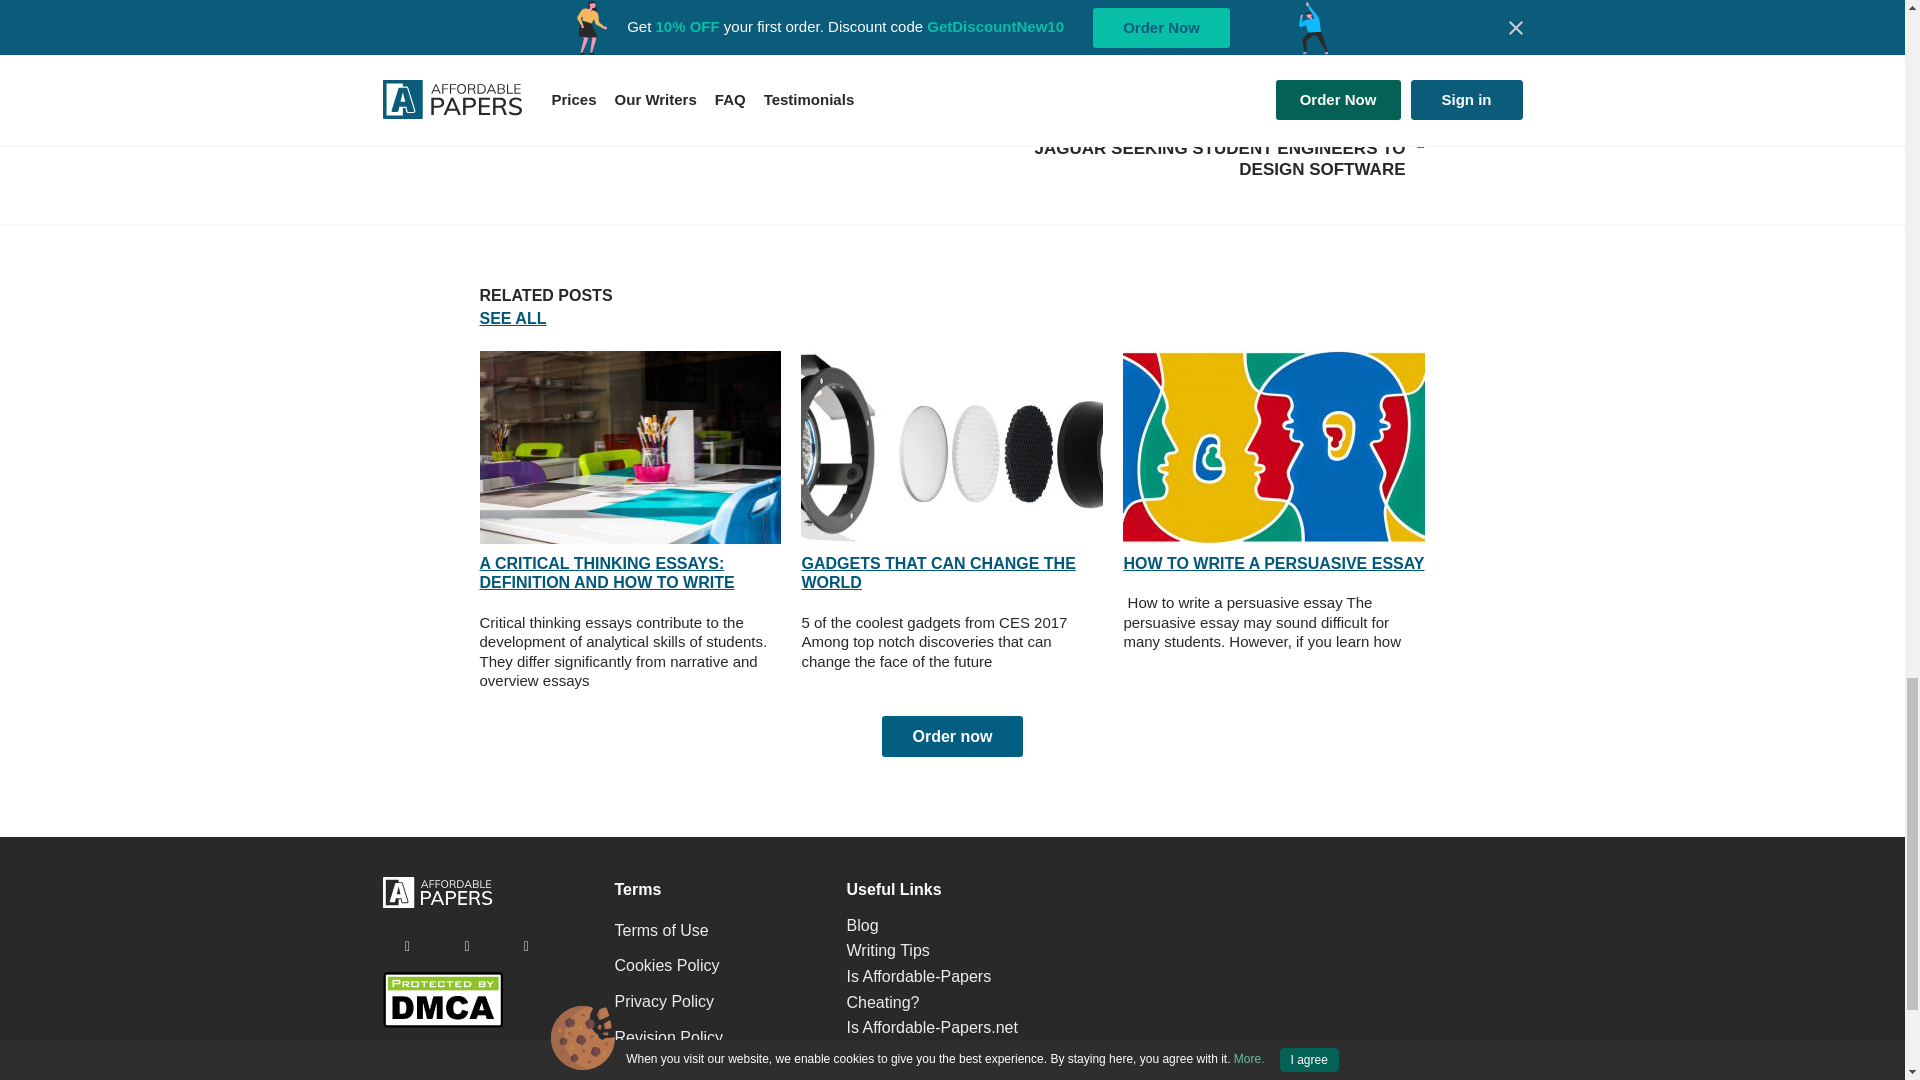 The image size is (1920, 1080). I want to click on DMCA.com Protection Status, so click(442, 1022).